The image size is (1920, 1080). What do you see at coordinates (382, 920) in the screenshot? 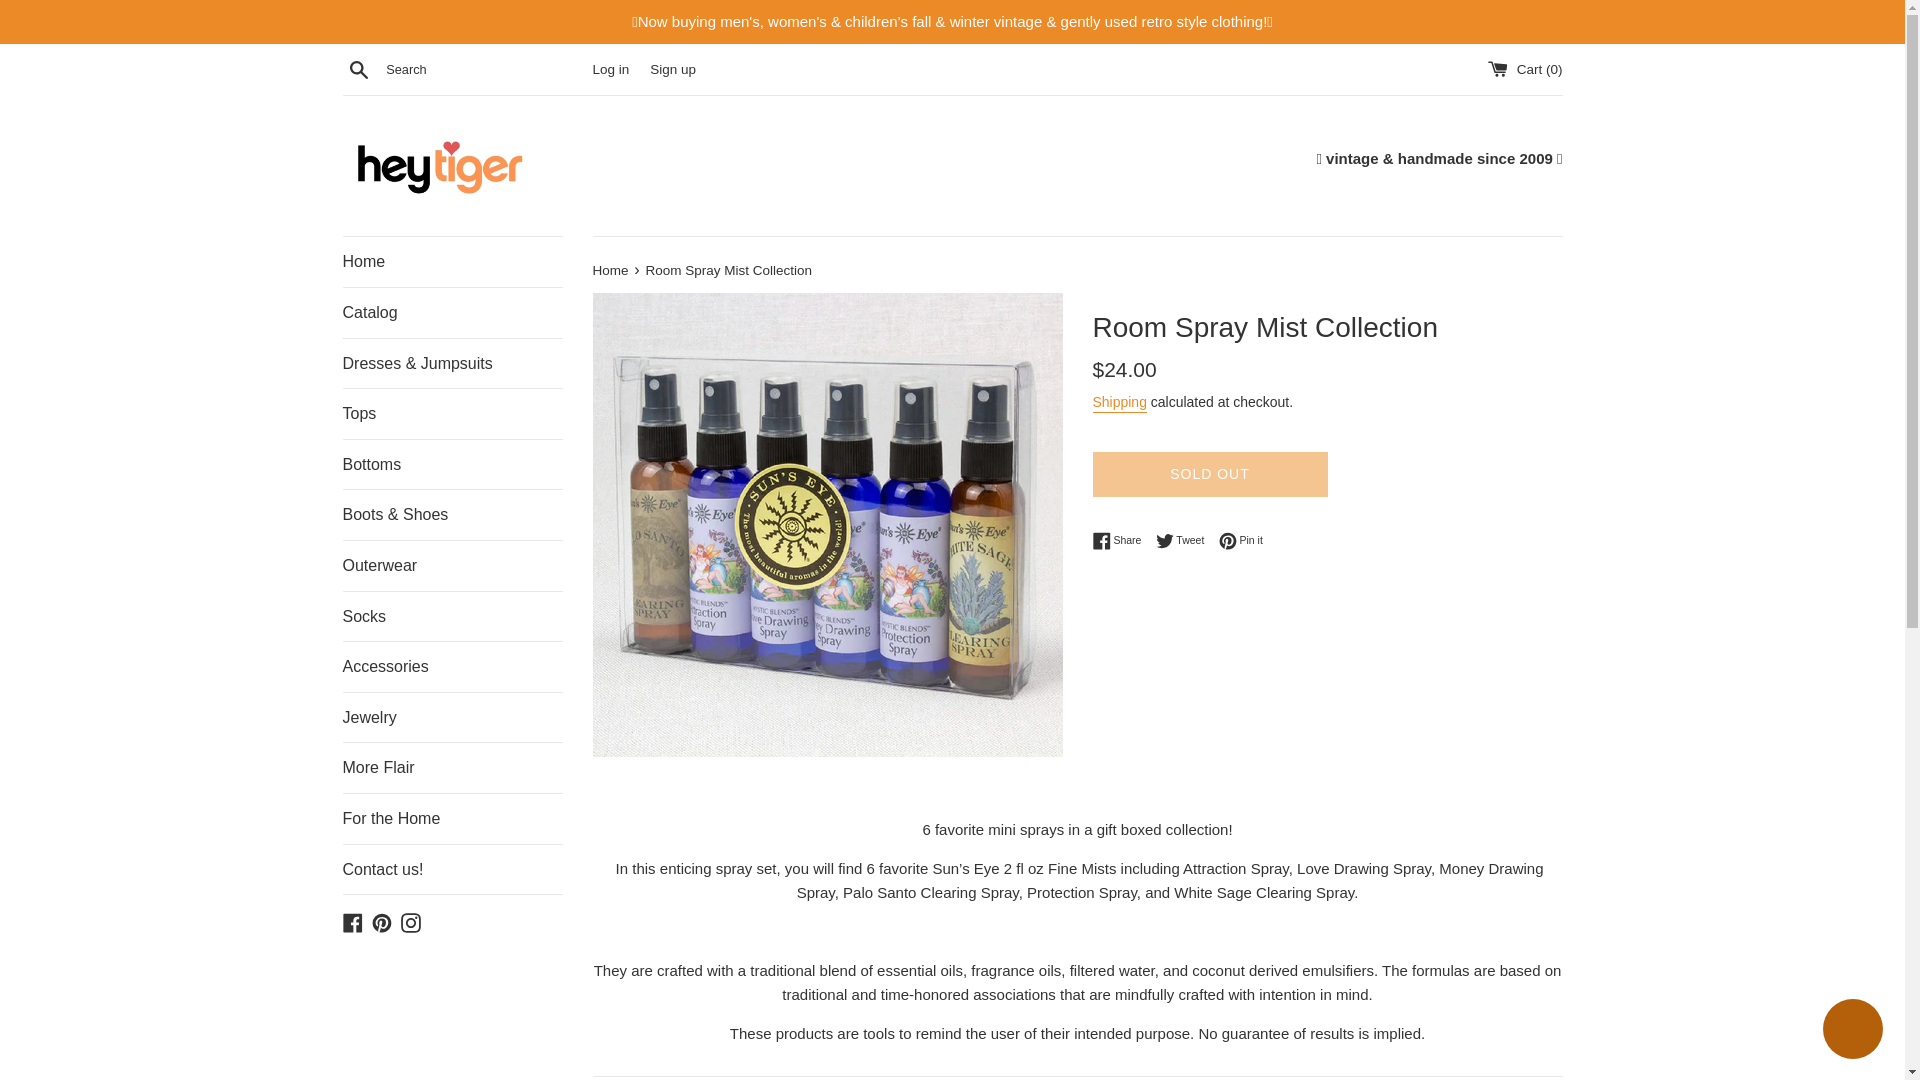
I see `Hey Tiger  on Pinterest` at bounding box center [382, 920].